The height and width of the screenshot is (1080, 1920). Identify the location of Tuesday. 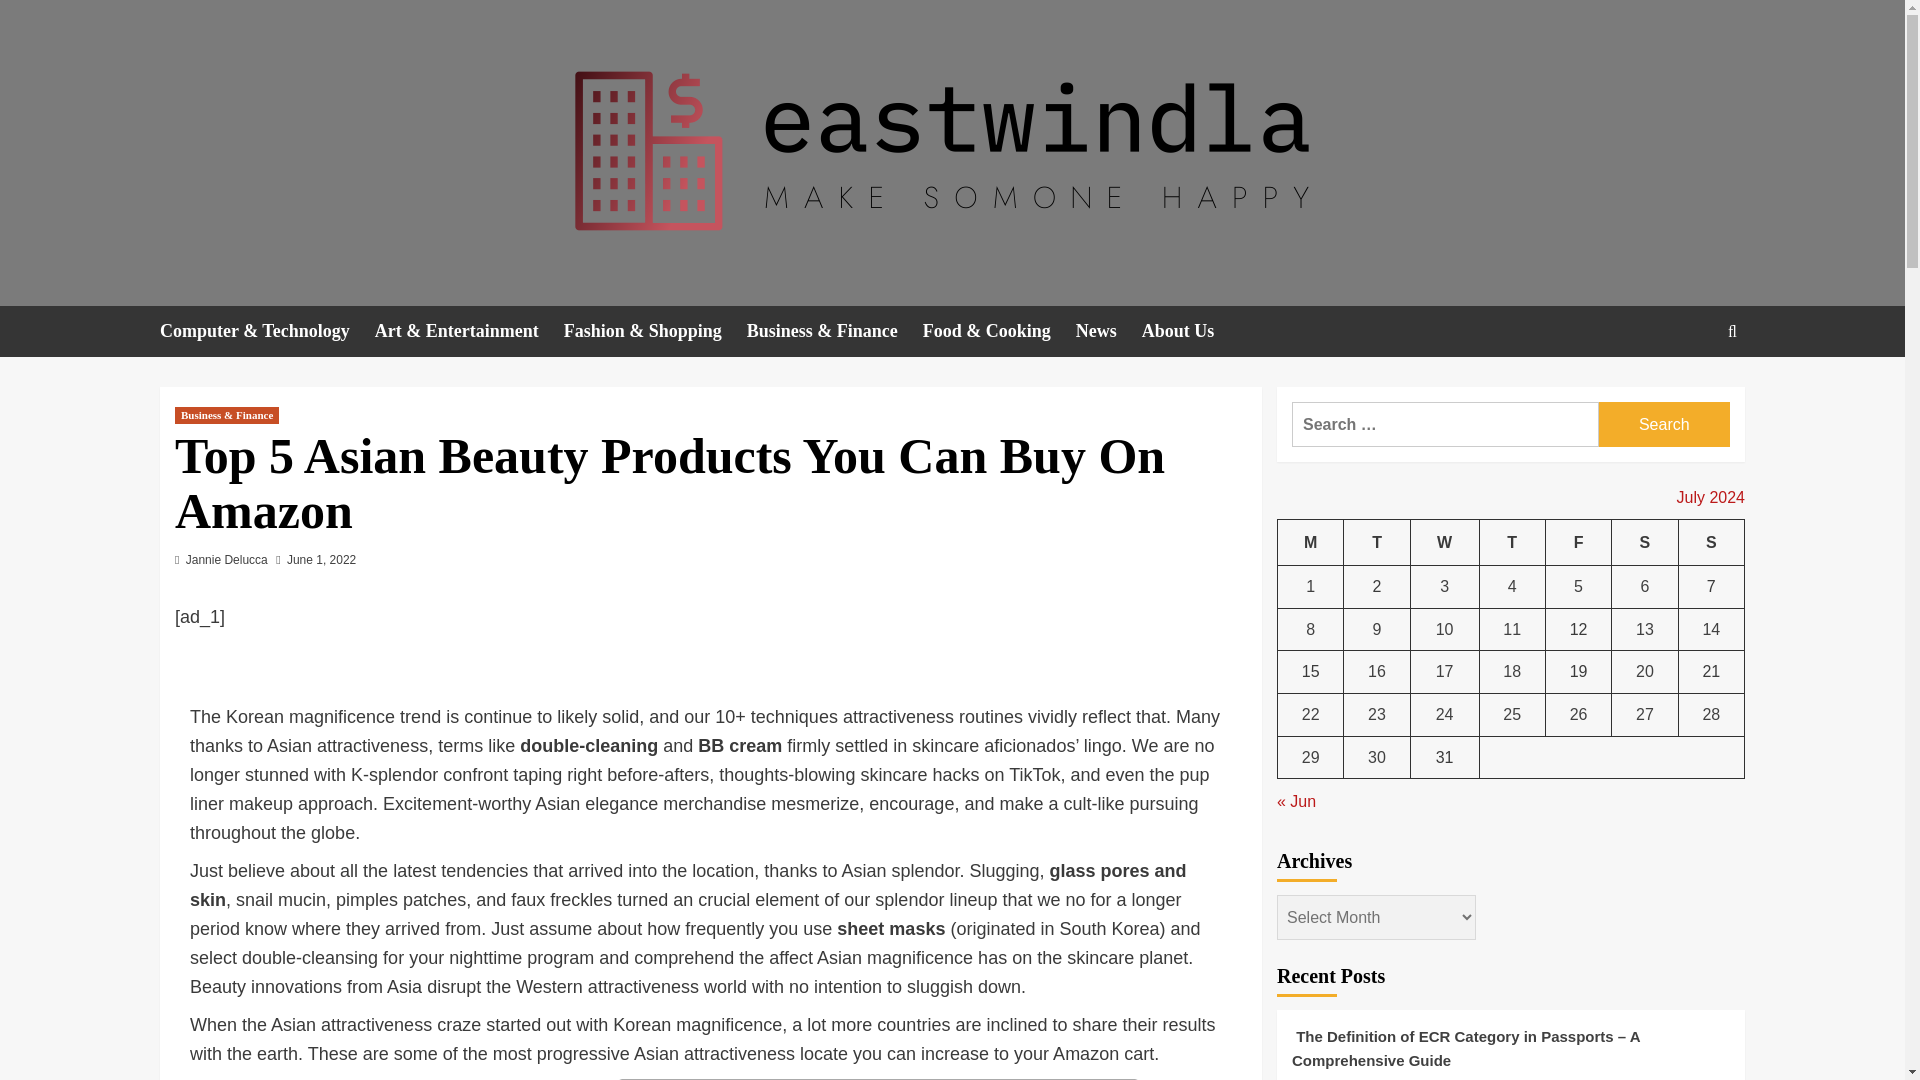
(1376, 542).